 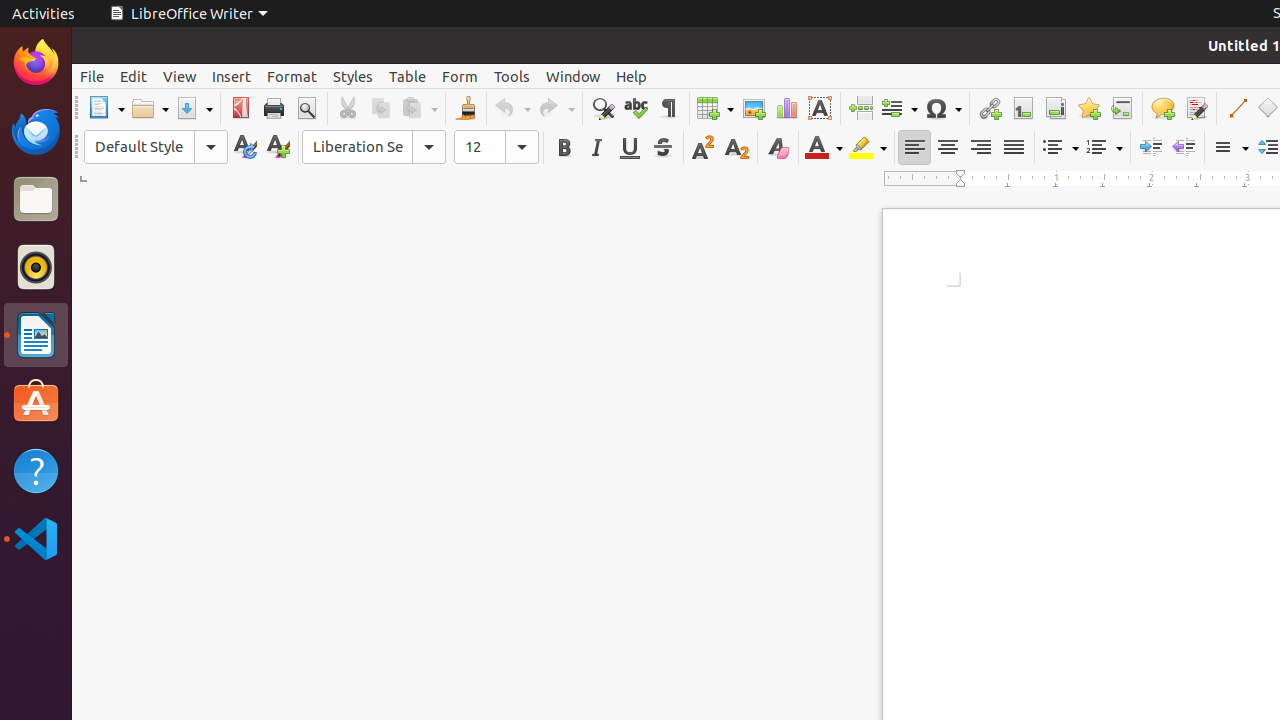 What do you see at coordinates (632, 76) in the screenshot?
I see `Help` at bounding box center [632, 76].